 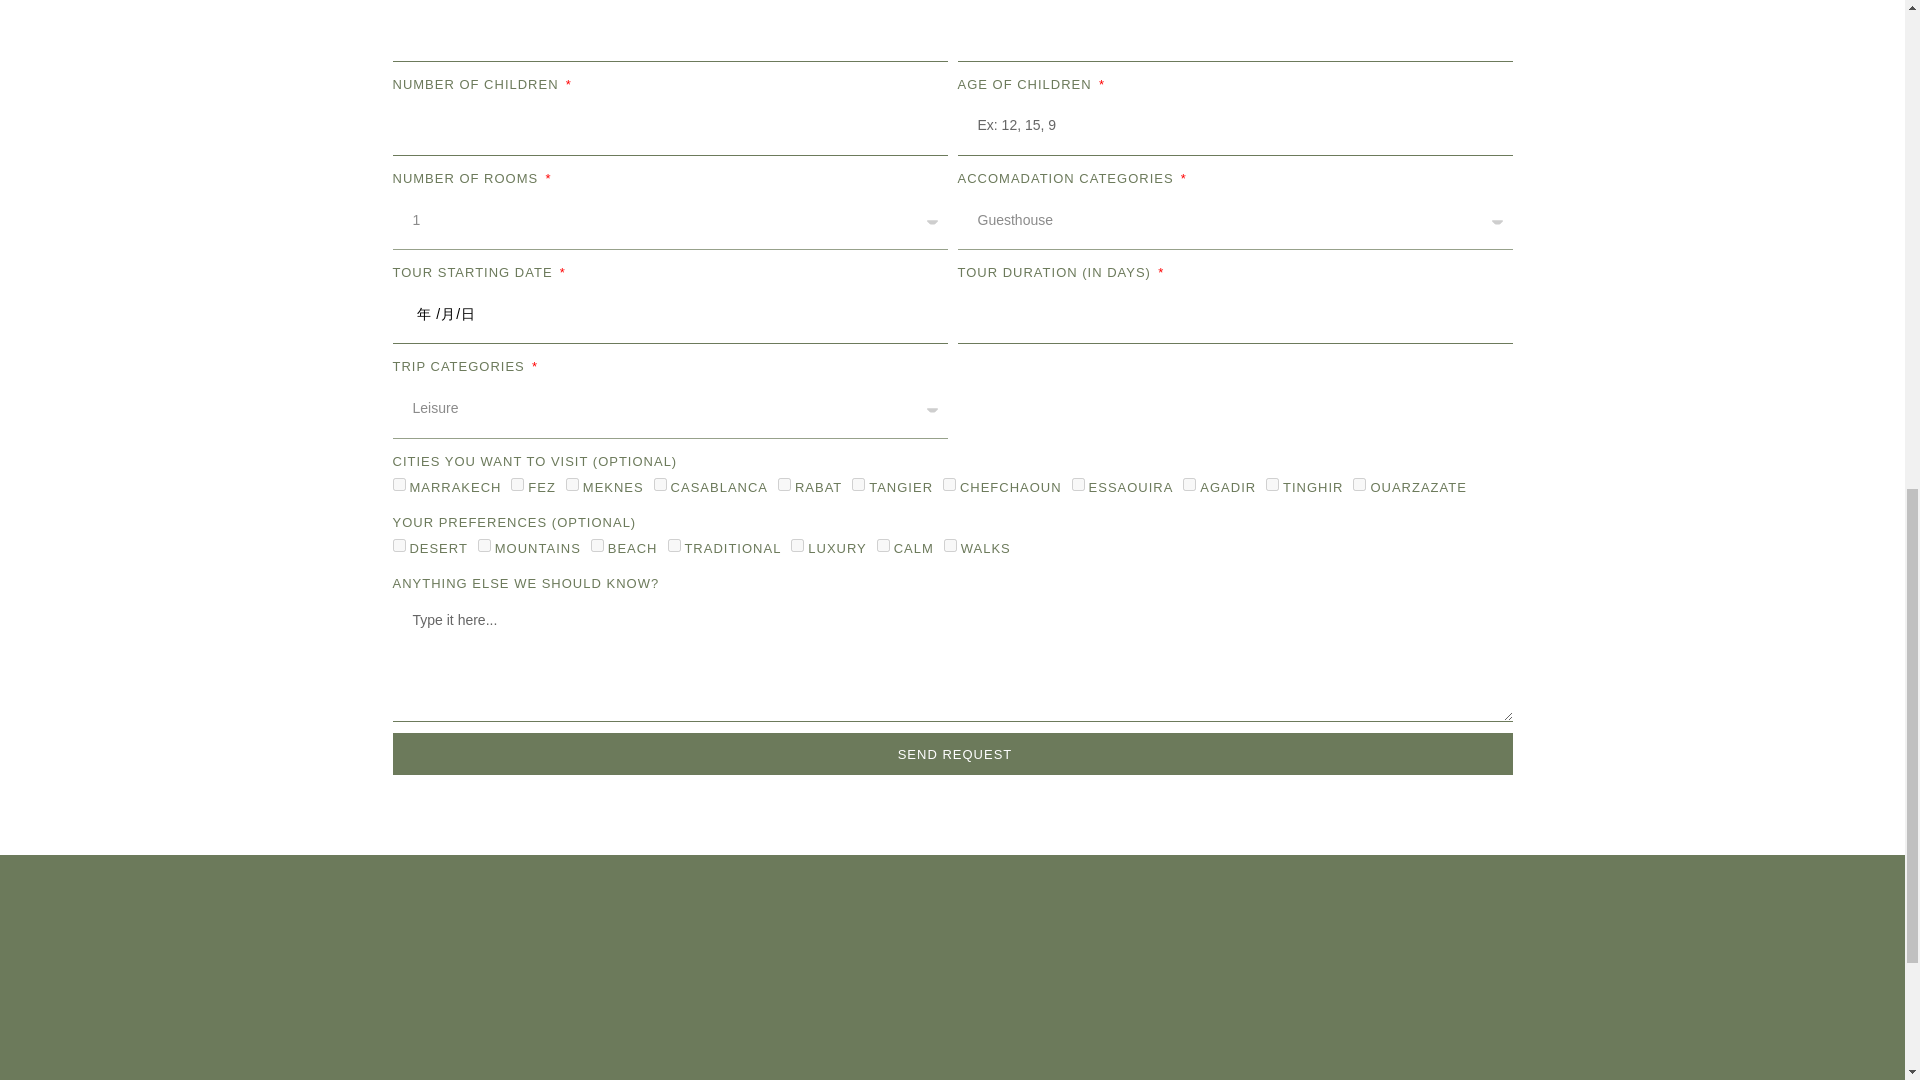 I want to click on Rabat, so click(x=784, y=484).